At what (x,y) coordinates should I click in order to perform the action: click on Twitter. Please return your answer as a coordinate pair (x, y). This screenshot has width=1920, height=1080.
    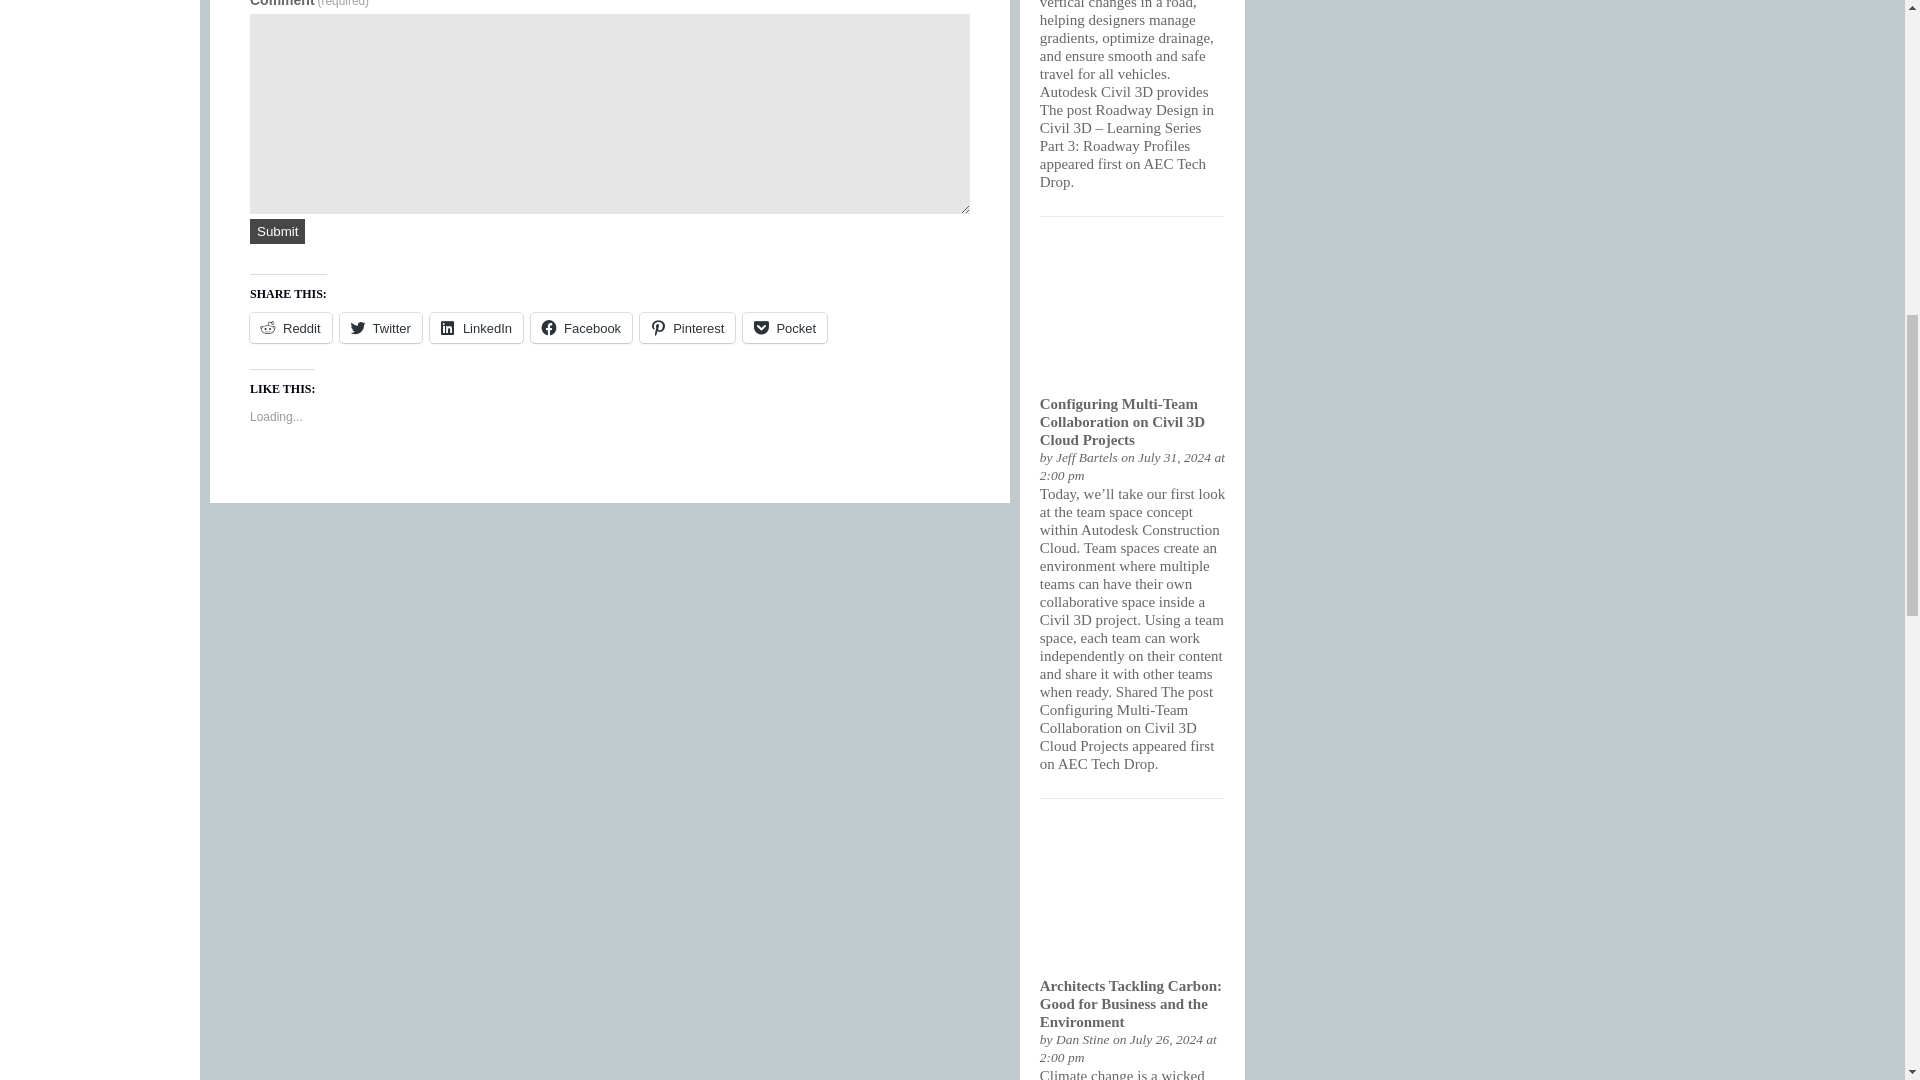
    Looking at the image, I should click on (380, 328).